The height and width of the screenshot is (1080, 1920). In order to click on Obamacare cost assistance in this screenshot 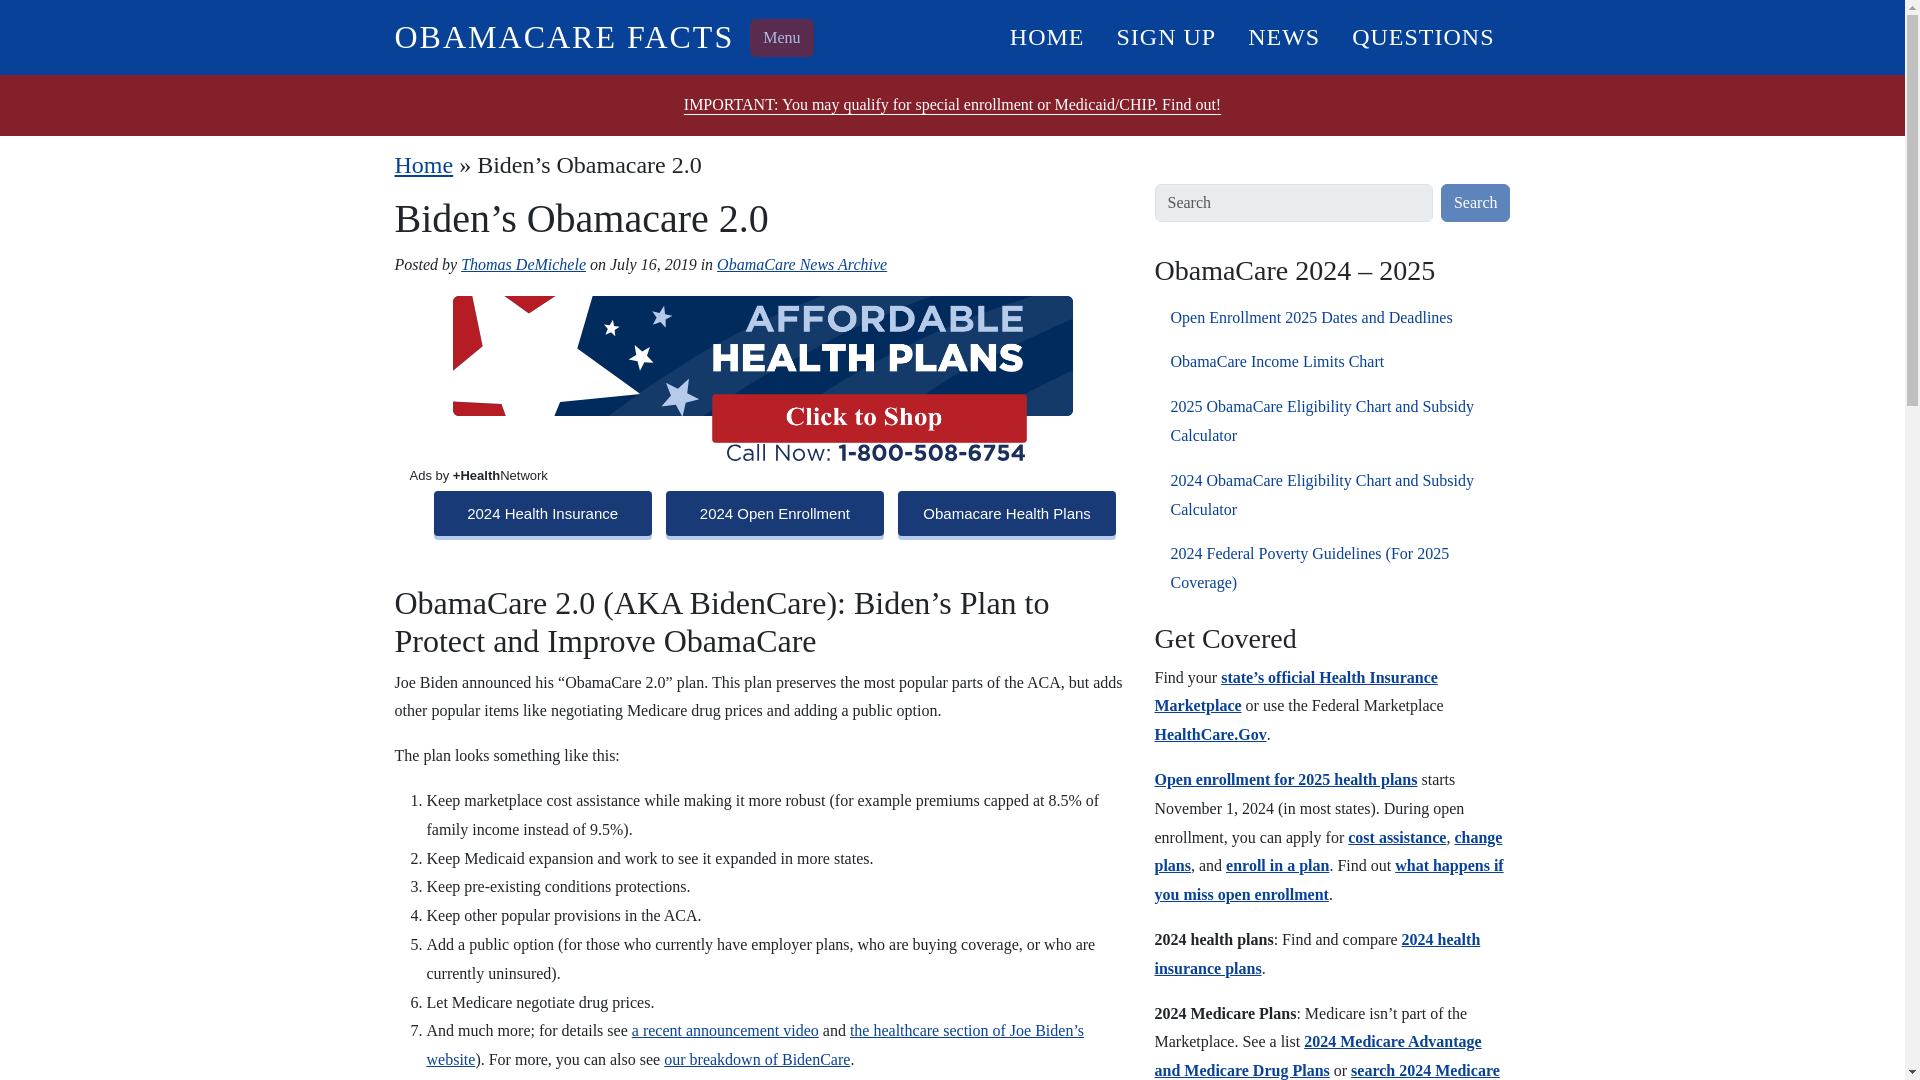, I will do `click(1396, 837)`.